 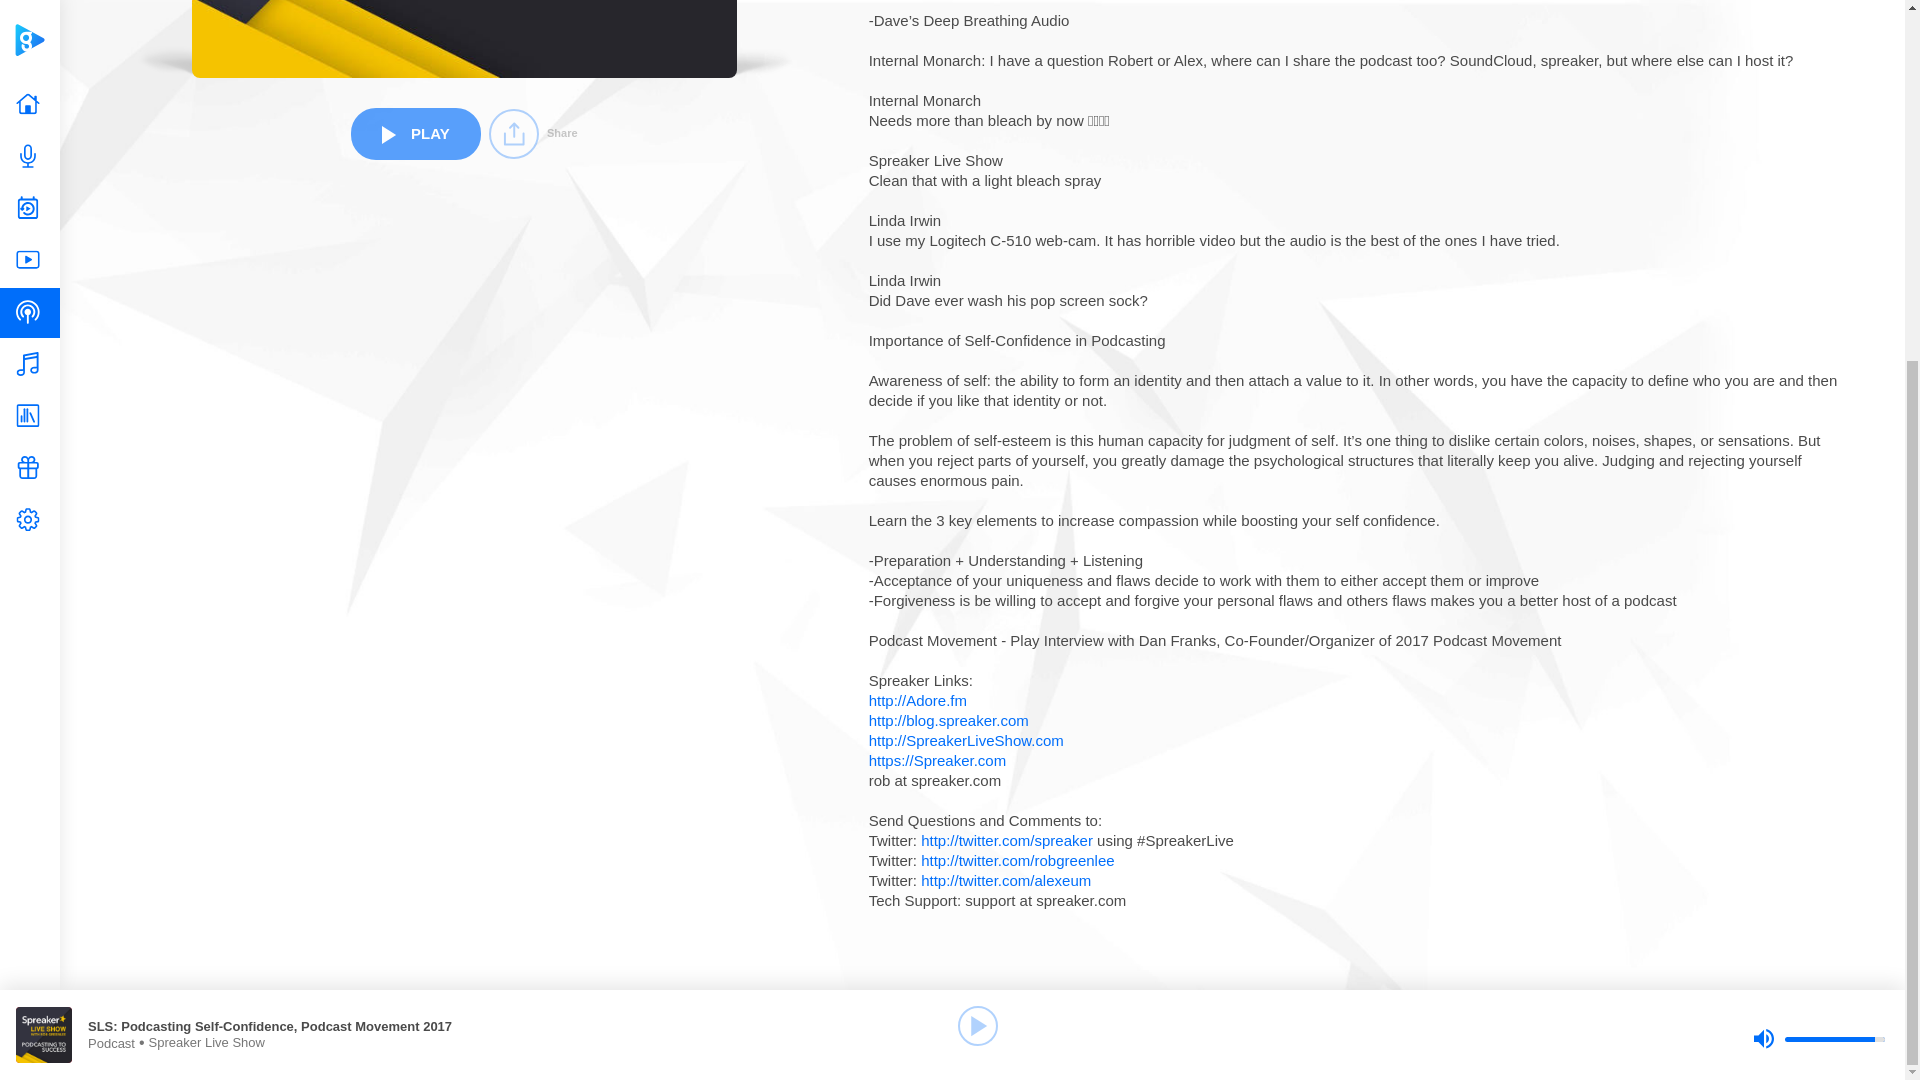 What do you see at coordinates (1763, 508) in the screenshot?
I see `Mute` at bounding box center [1763, 508].